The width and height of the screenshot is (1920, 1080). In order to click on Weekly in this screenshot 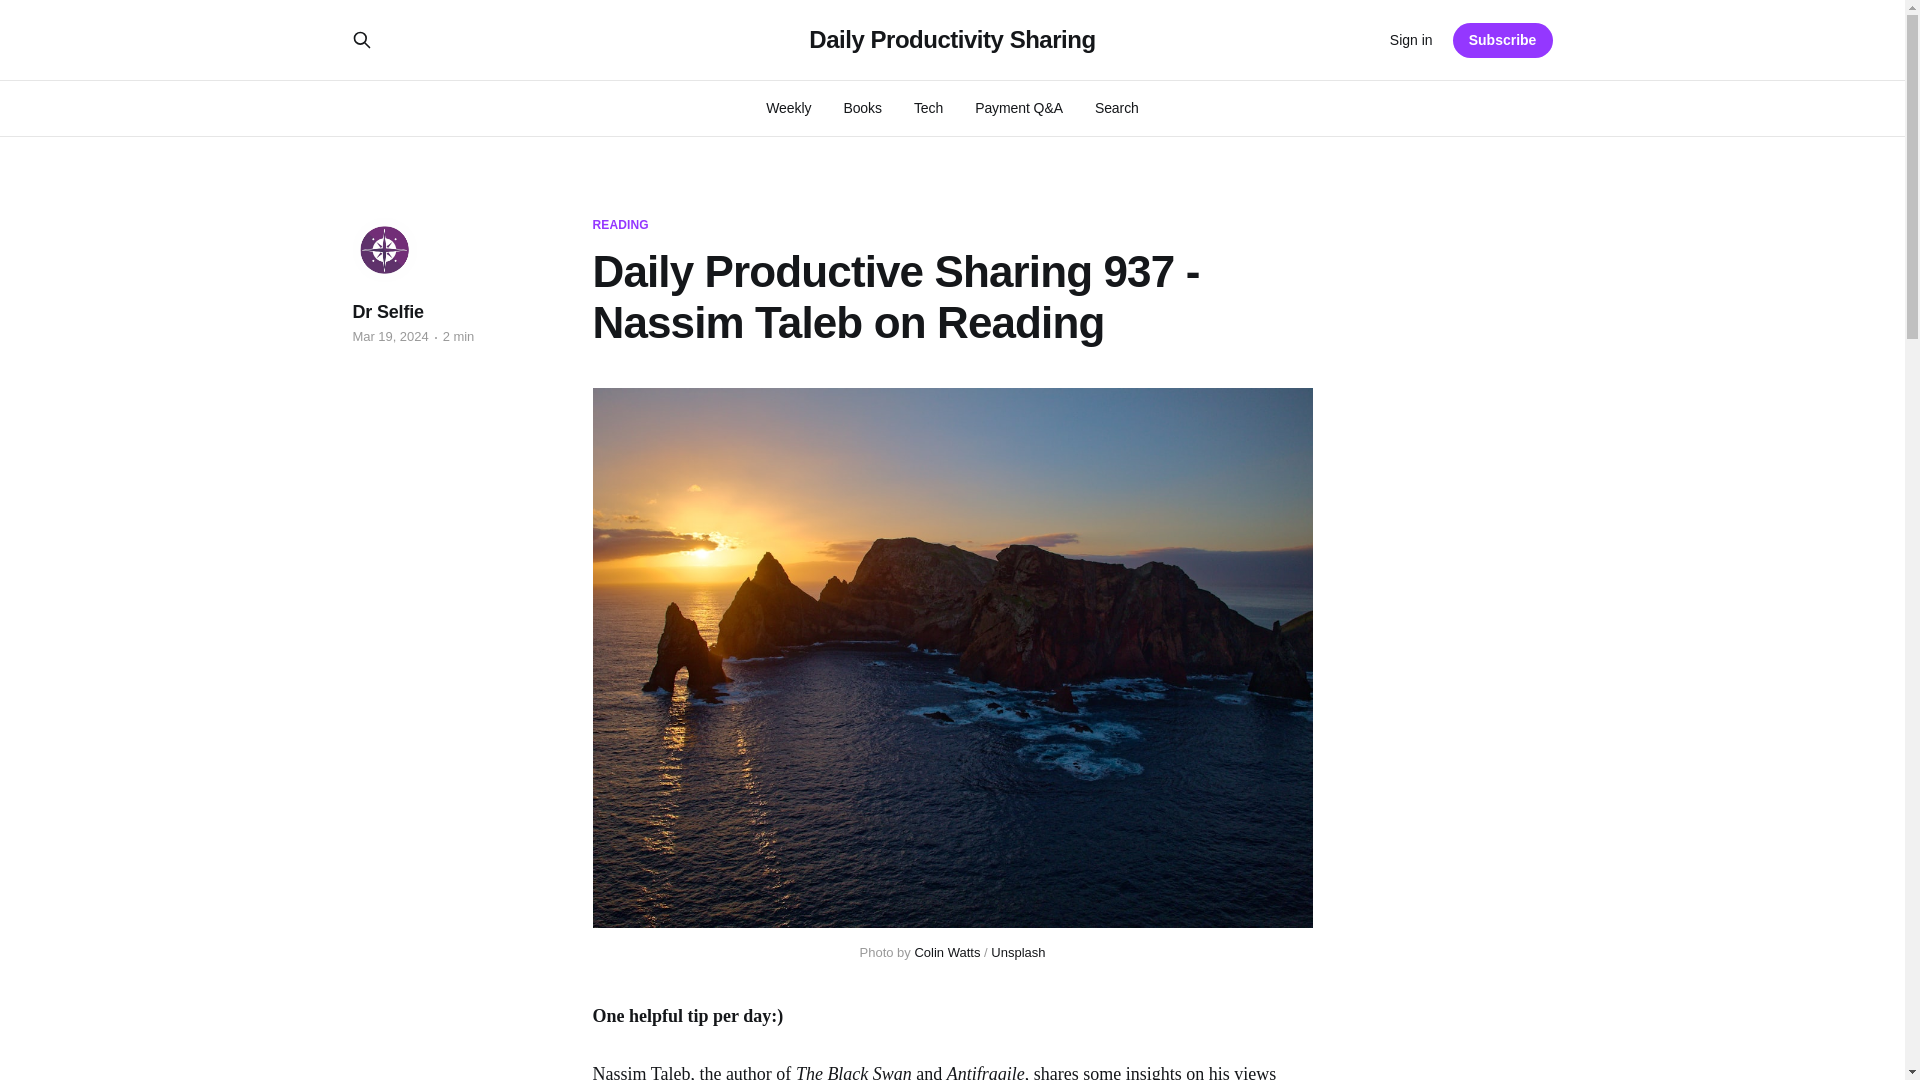, I will do `click(788, 108)`.